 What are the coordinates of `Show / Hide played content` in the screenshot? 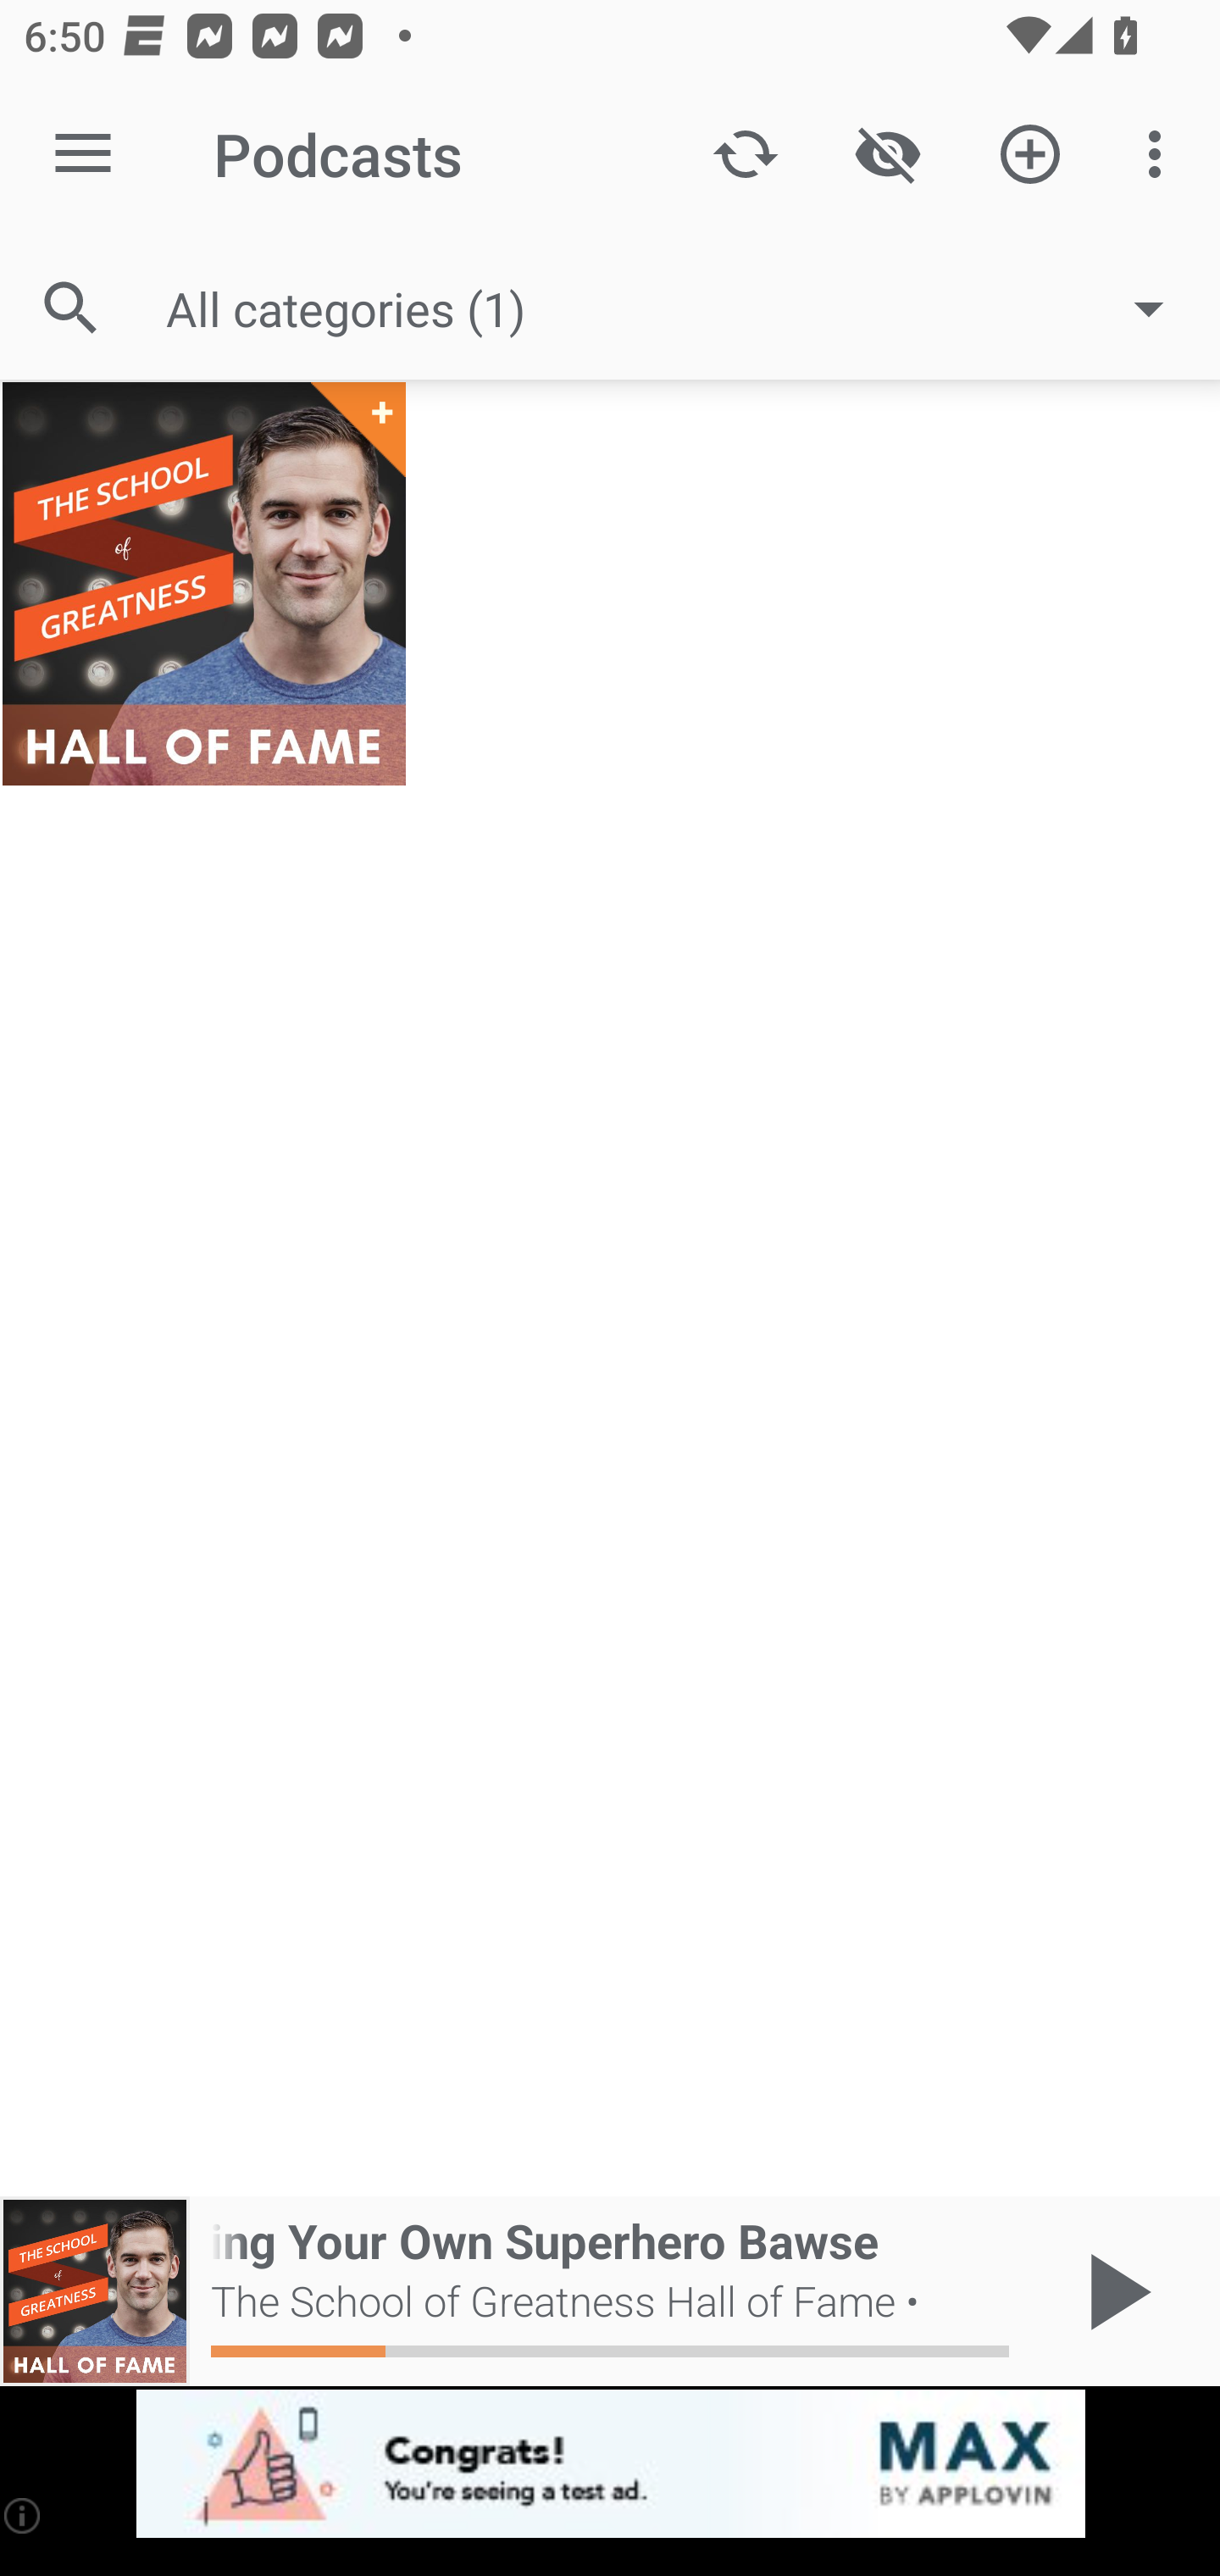 It's located at (887, 154).